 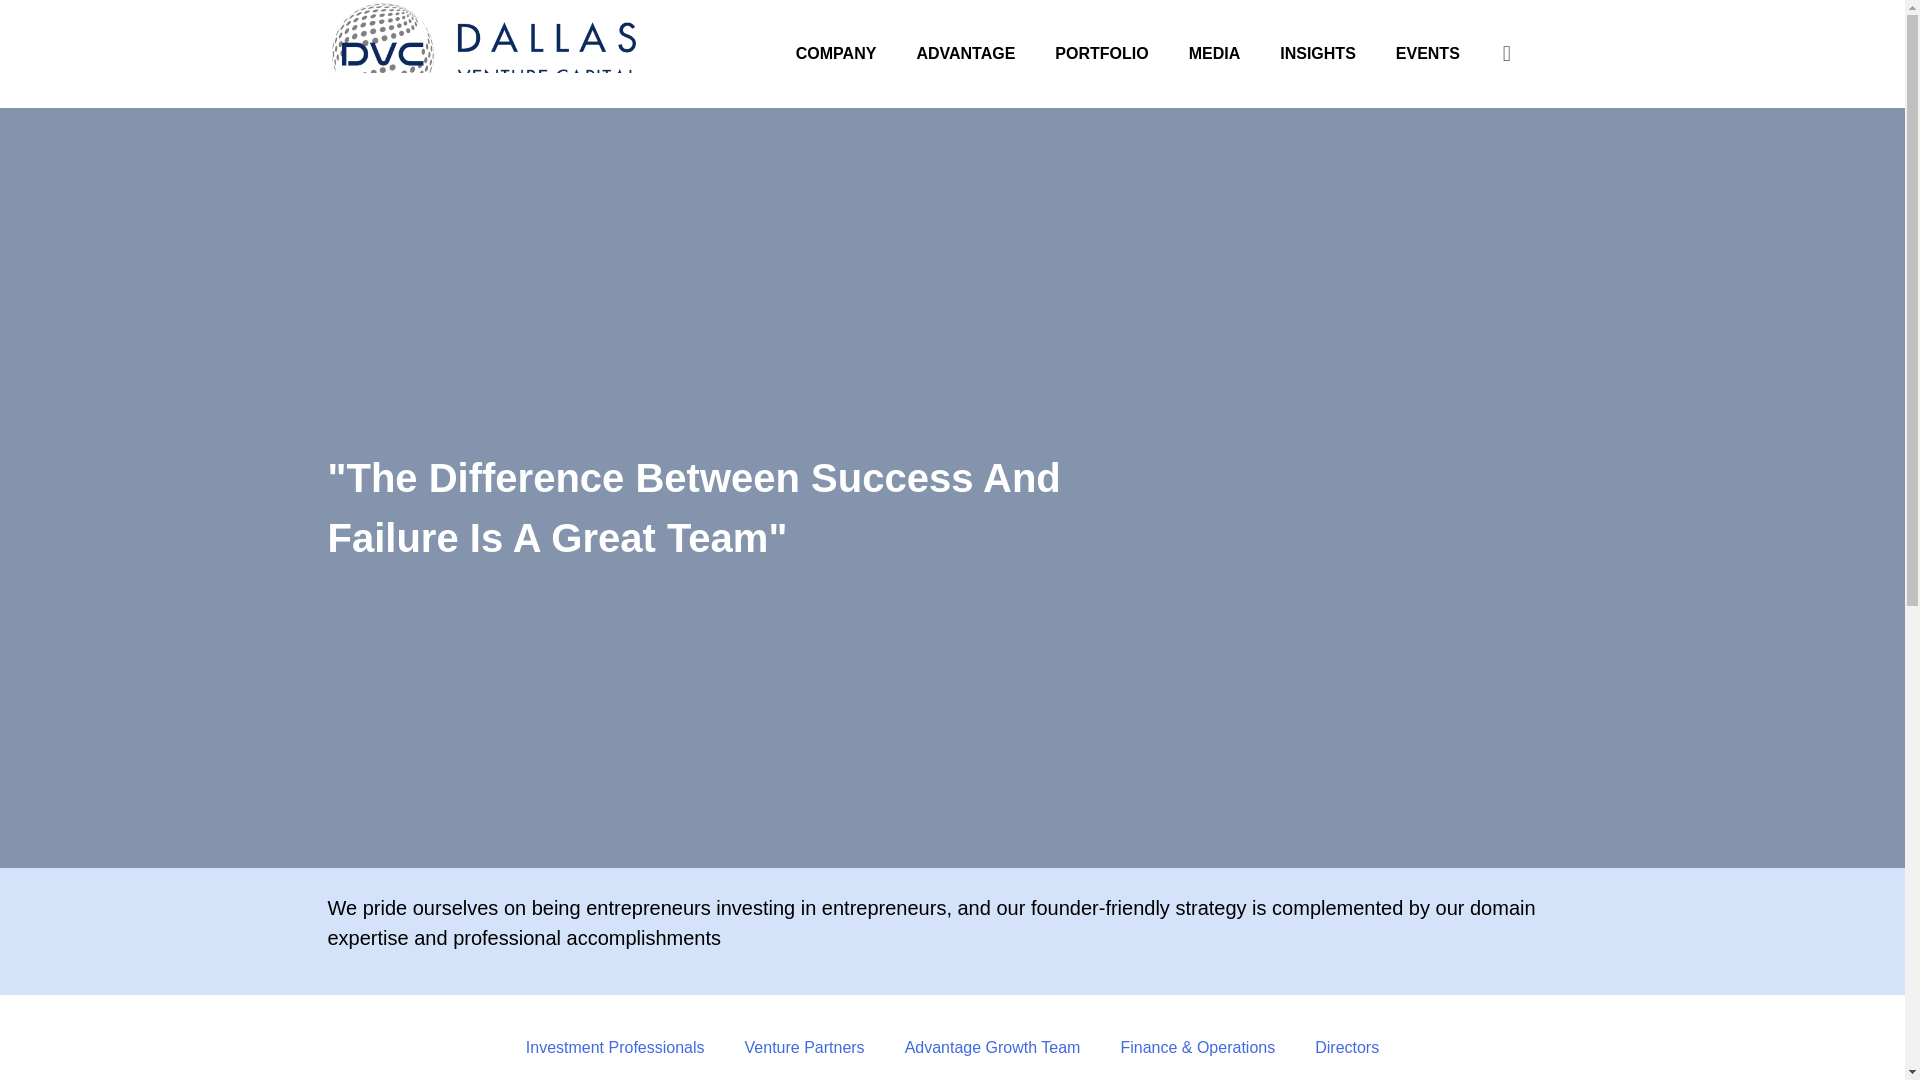 What do you see at coordinates (965, 54) in the screenshot?
I see `ADVANTAGE` at bounding box center [965, 54].